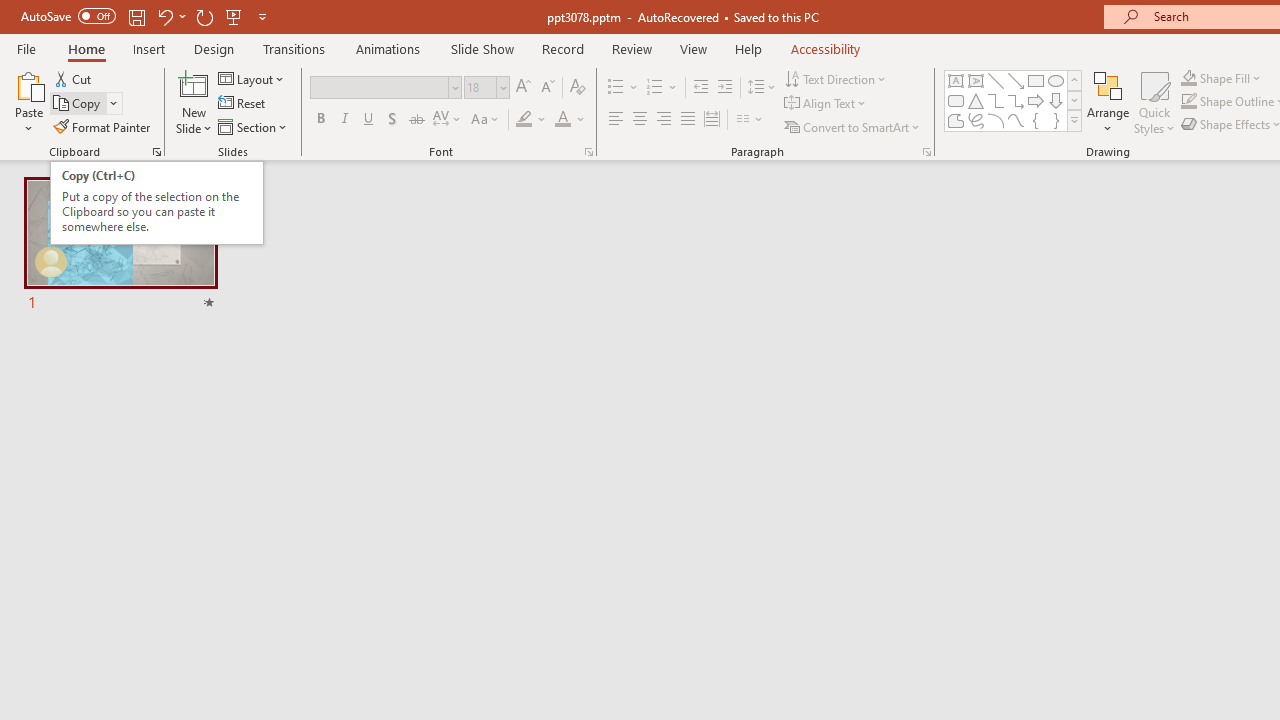  I want to click on Line, so click(996, 80).